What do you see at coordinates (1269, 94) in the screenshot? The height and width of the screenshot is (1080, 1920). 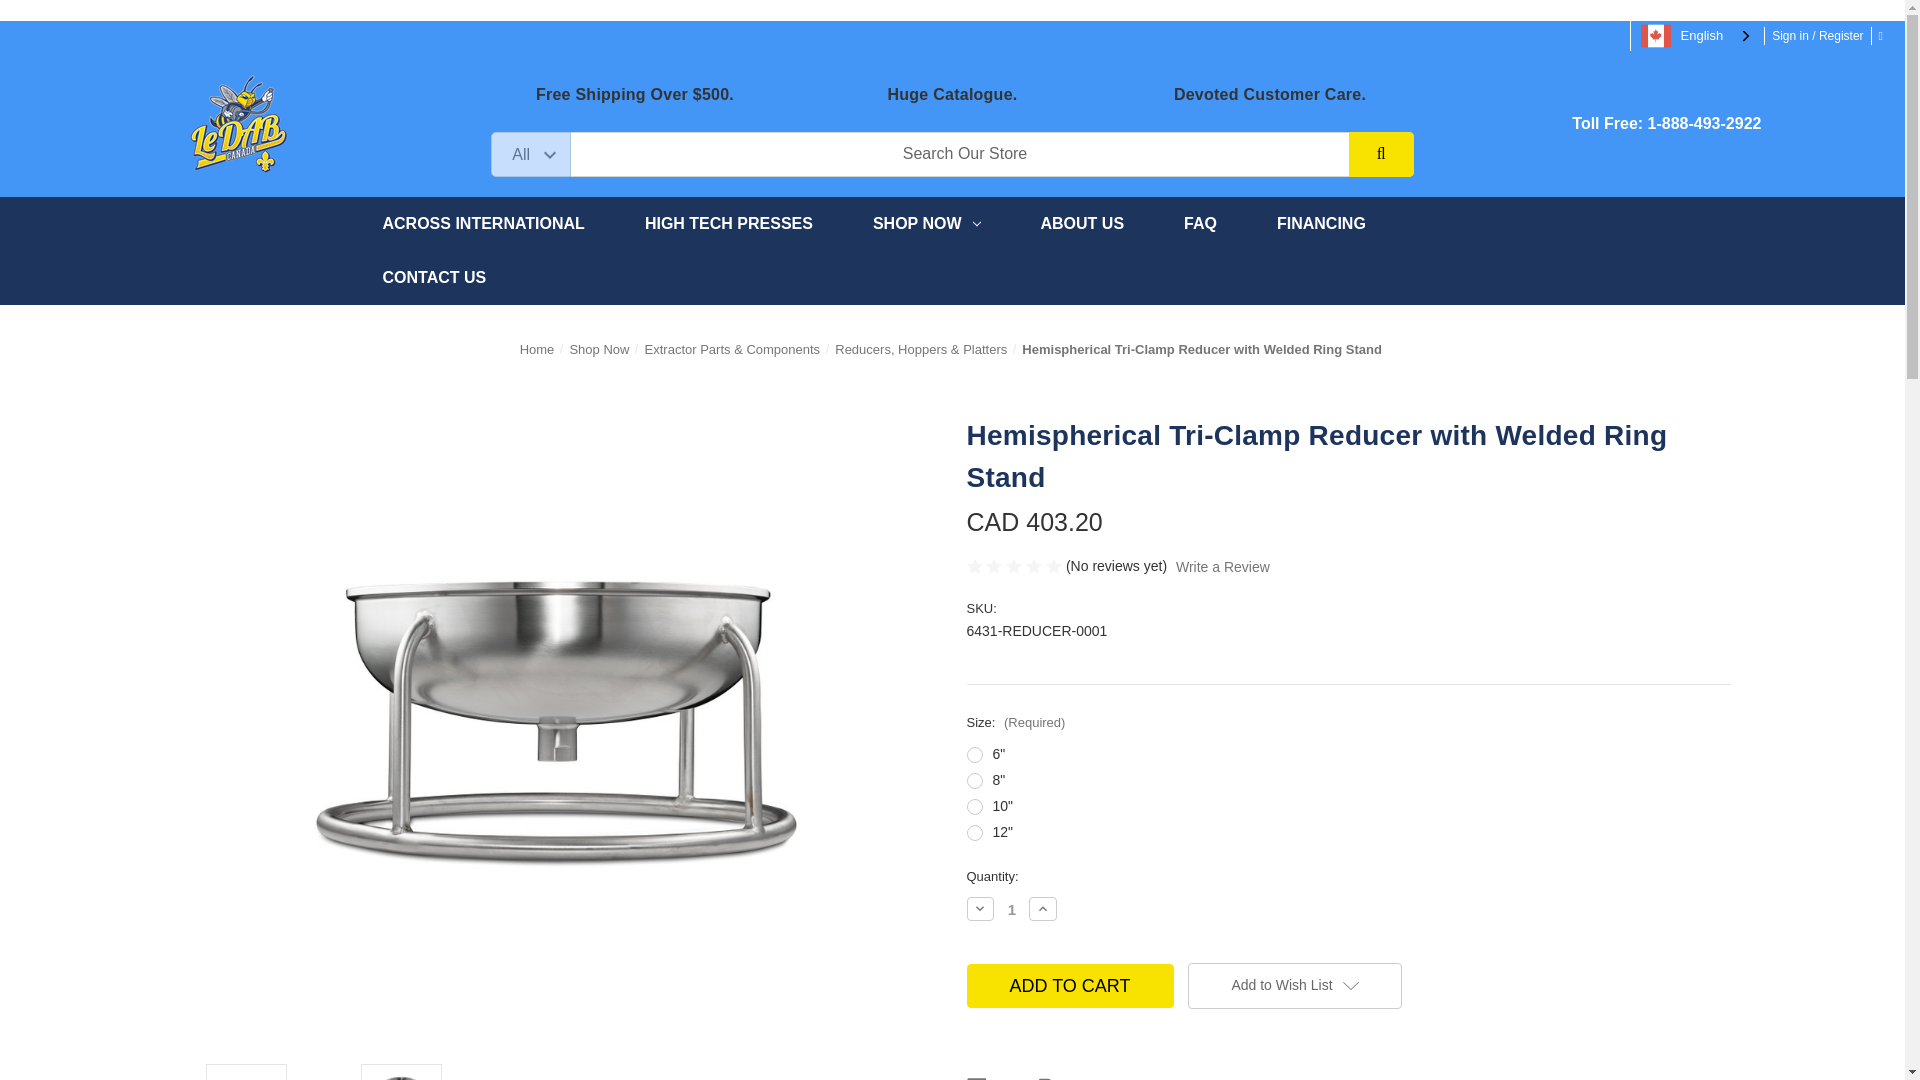 I see `Devoted Customer Care.` at bounding box center [1269, 94].